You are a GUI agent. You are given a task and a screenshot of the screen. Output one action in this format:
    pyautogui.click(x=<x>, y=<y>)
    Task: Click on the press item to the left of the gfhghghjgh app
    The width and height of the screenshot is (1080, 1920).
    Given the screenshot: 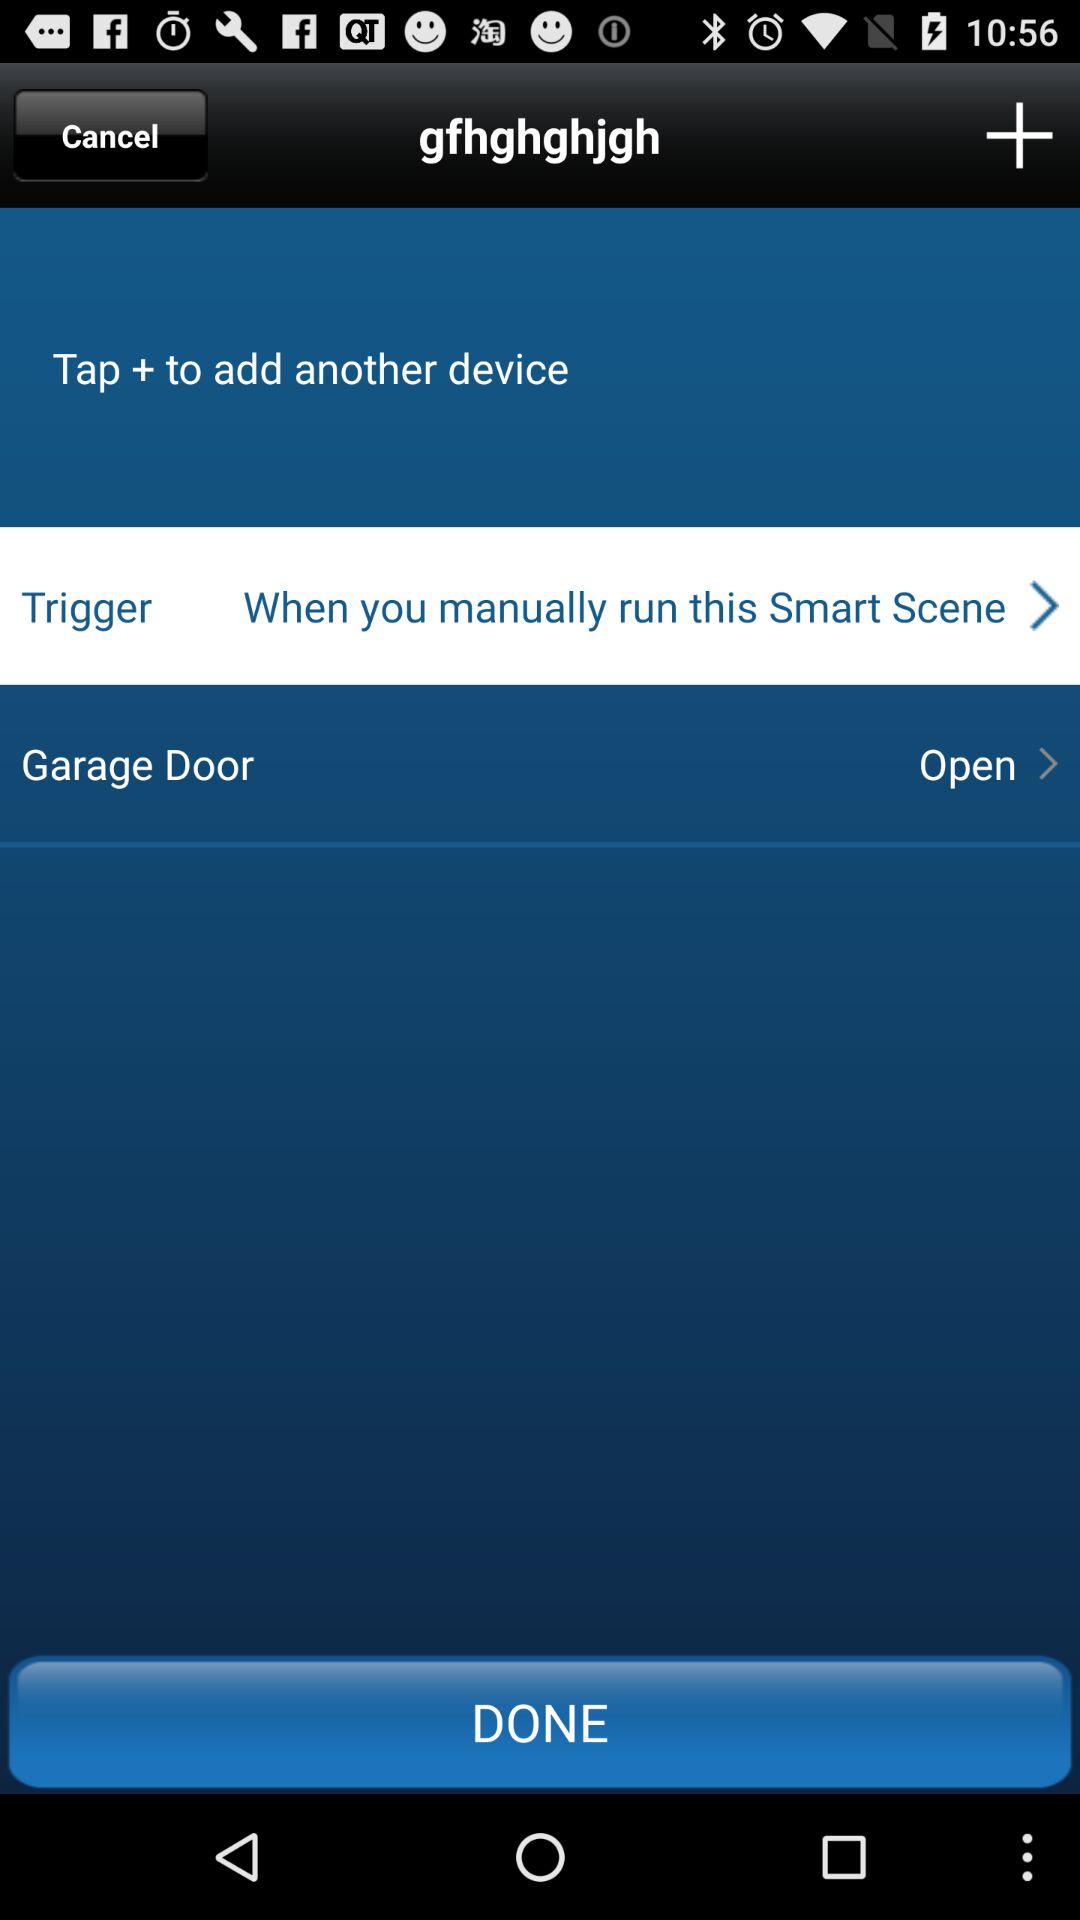 What is the action you would take?
    pyautogui.click(x=110, y=135)
    